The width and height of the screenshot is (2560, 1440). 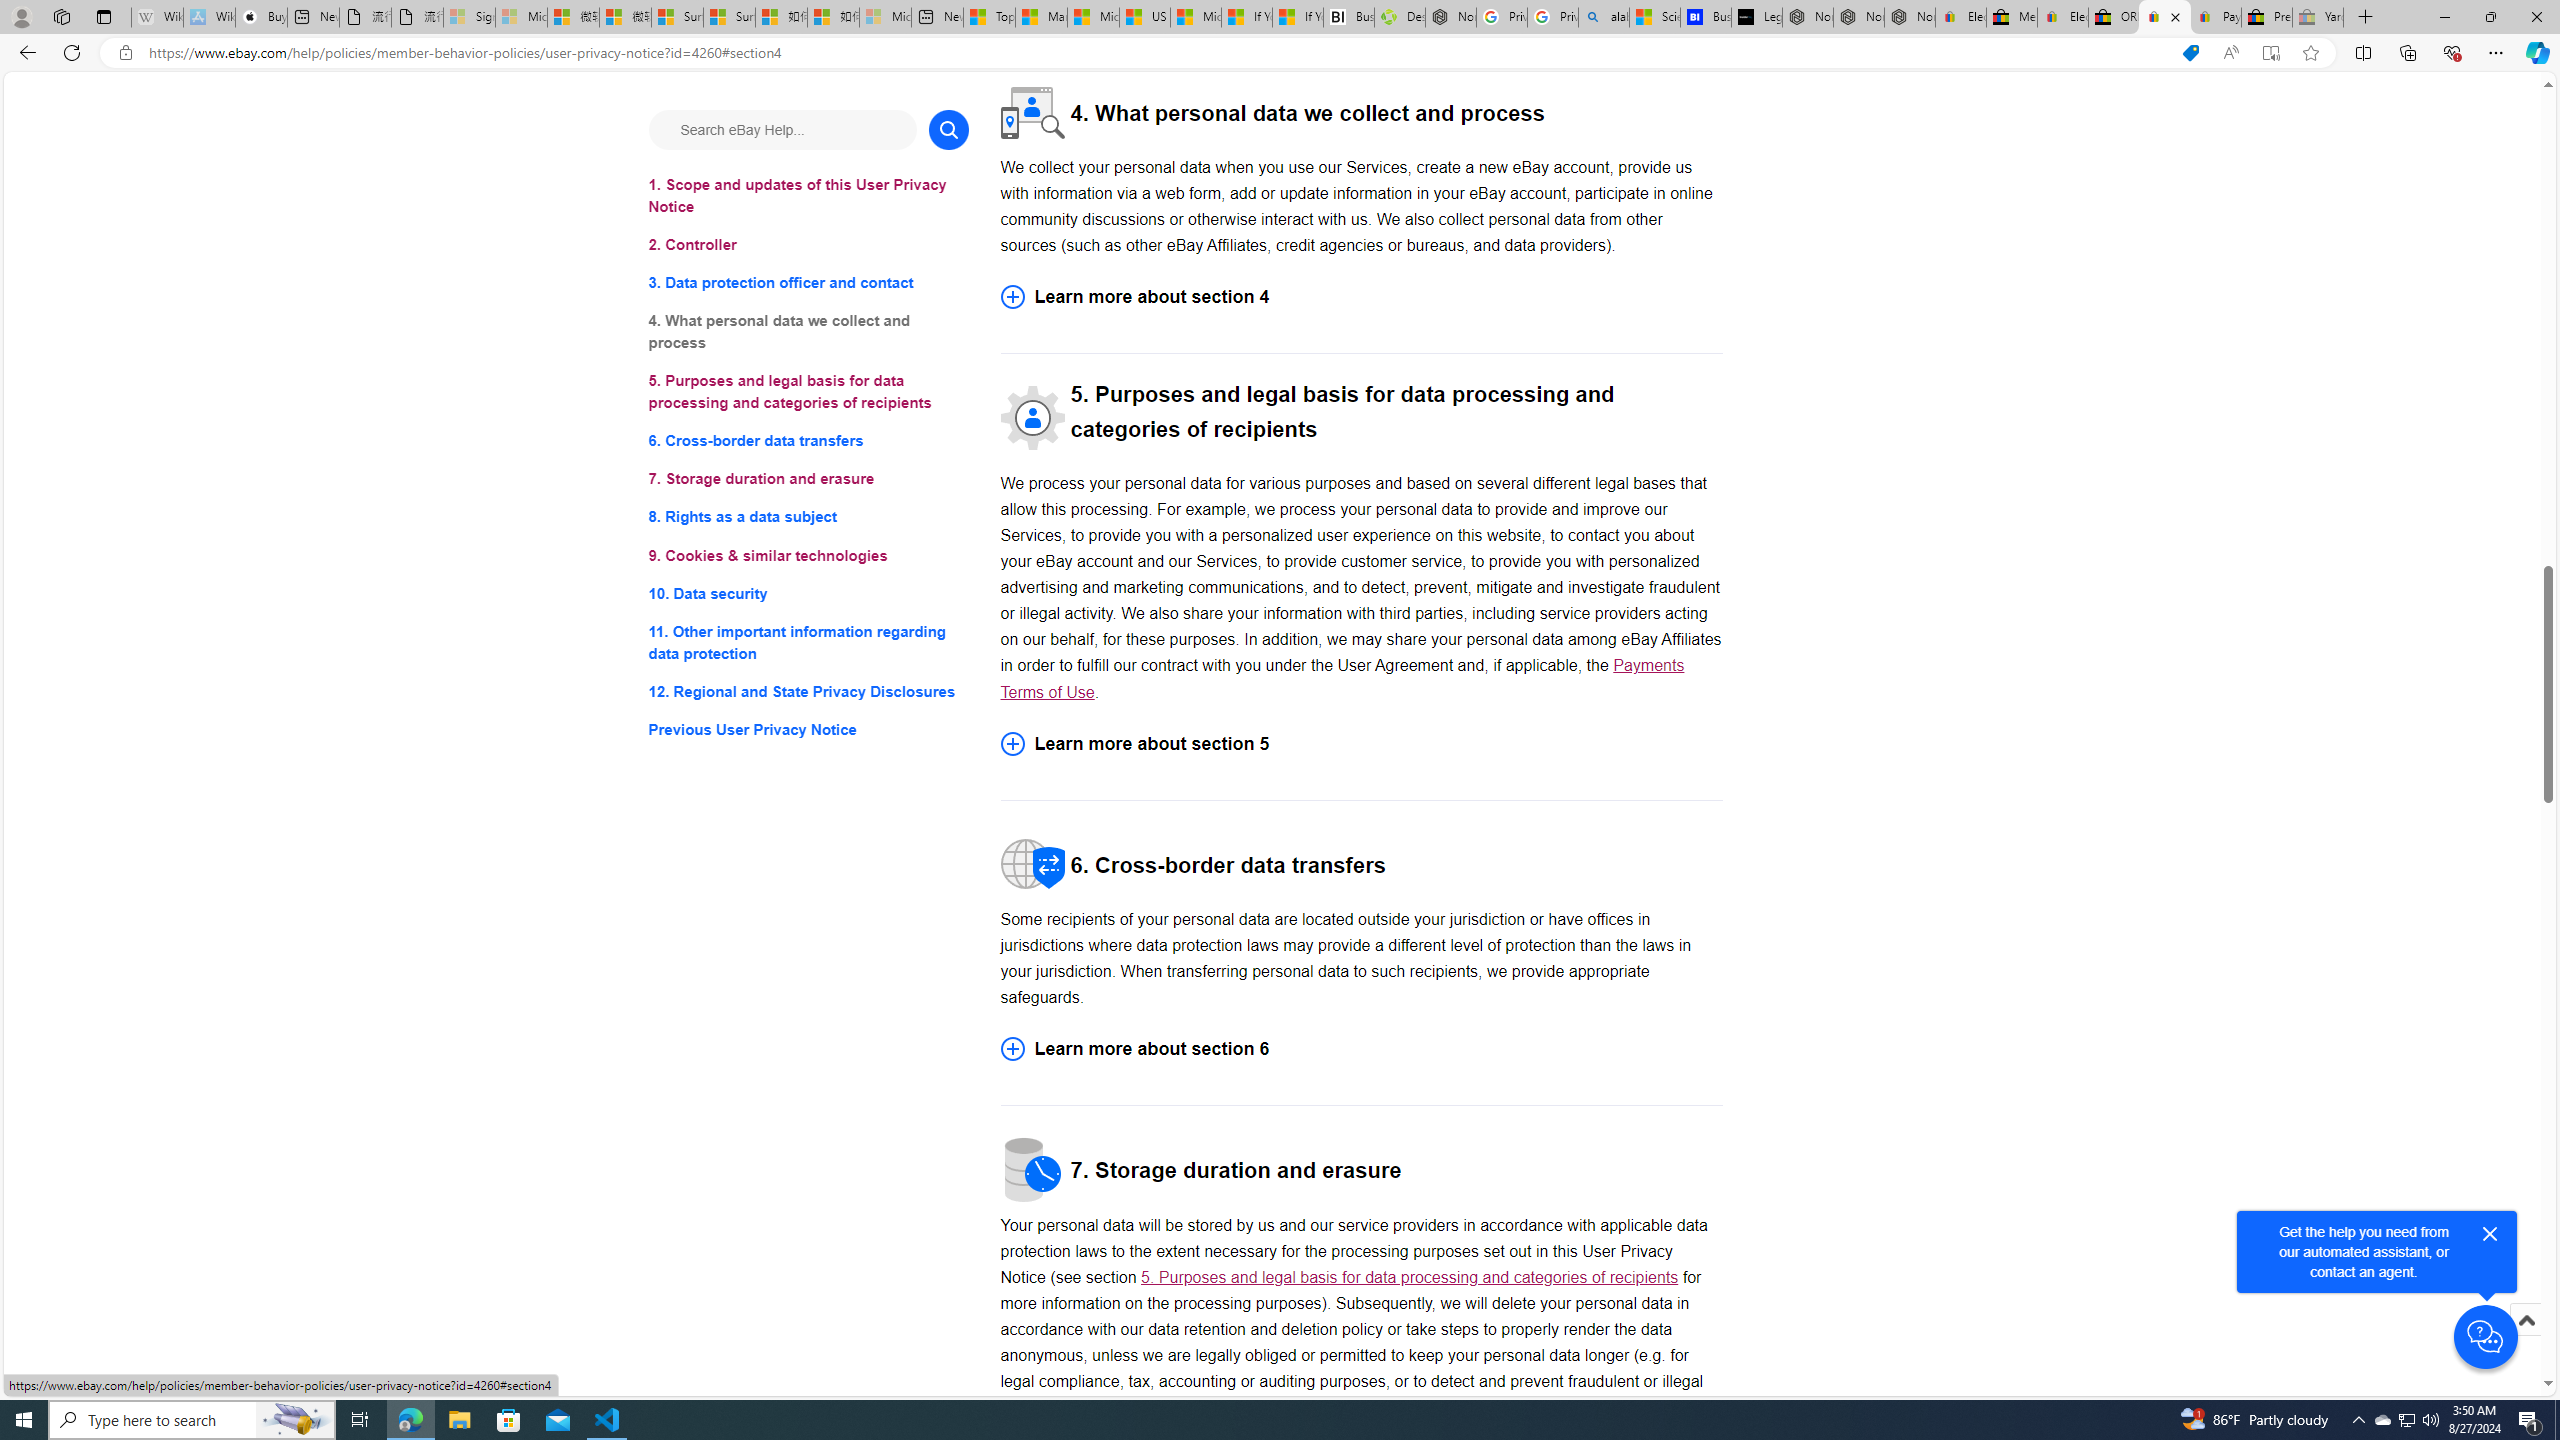 I want to click on Enter Immersive Reader (F9), so click(x=2270, y=53).